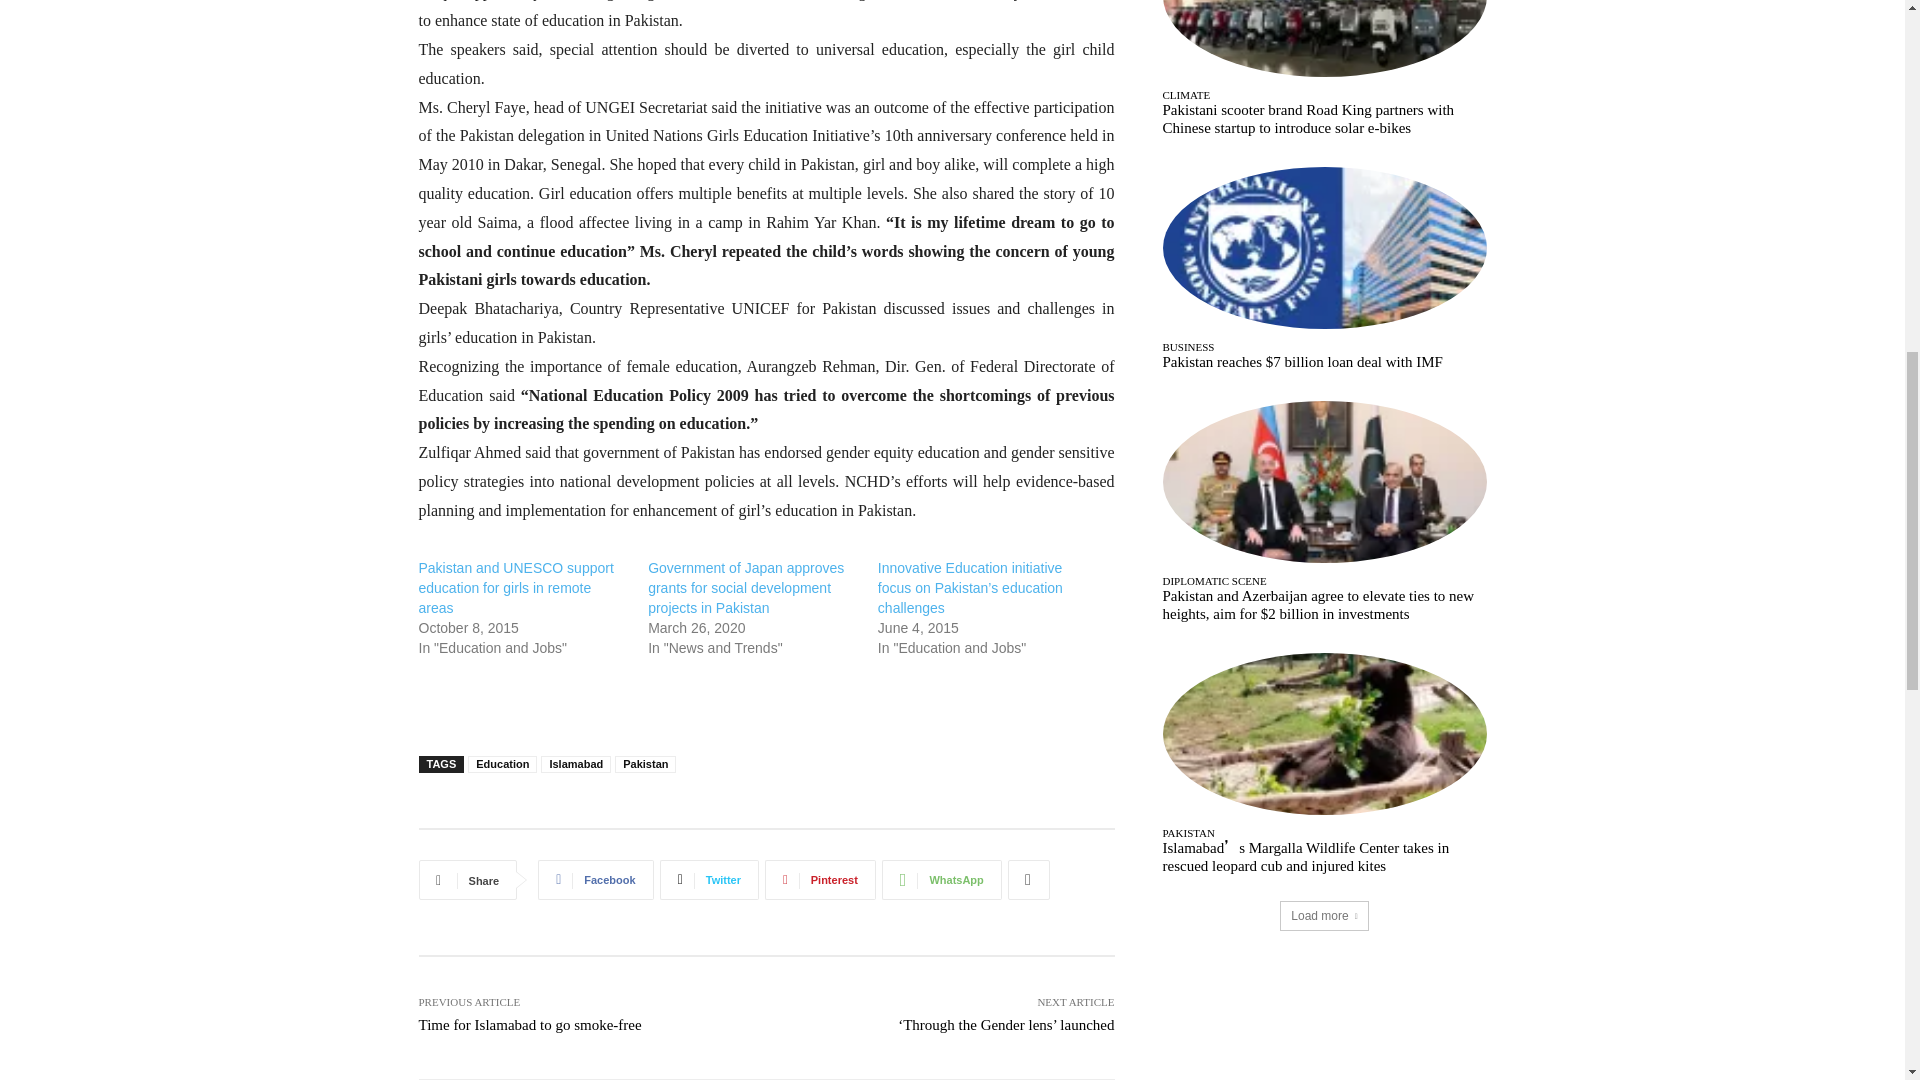 The width and height of the screenshot is (1920, 1080). What do you see at coordinates (820, 879) in the screenshot?
I see `Pinterest` at bounding box center [820, 879].